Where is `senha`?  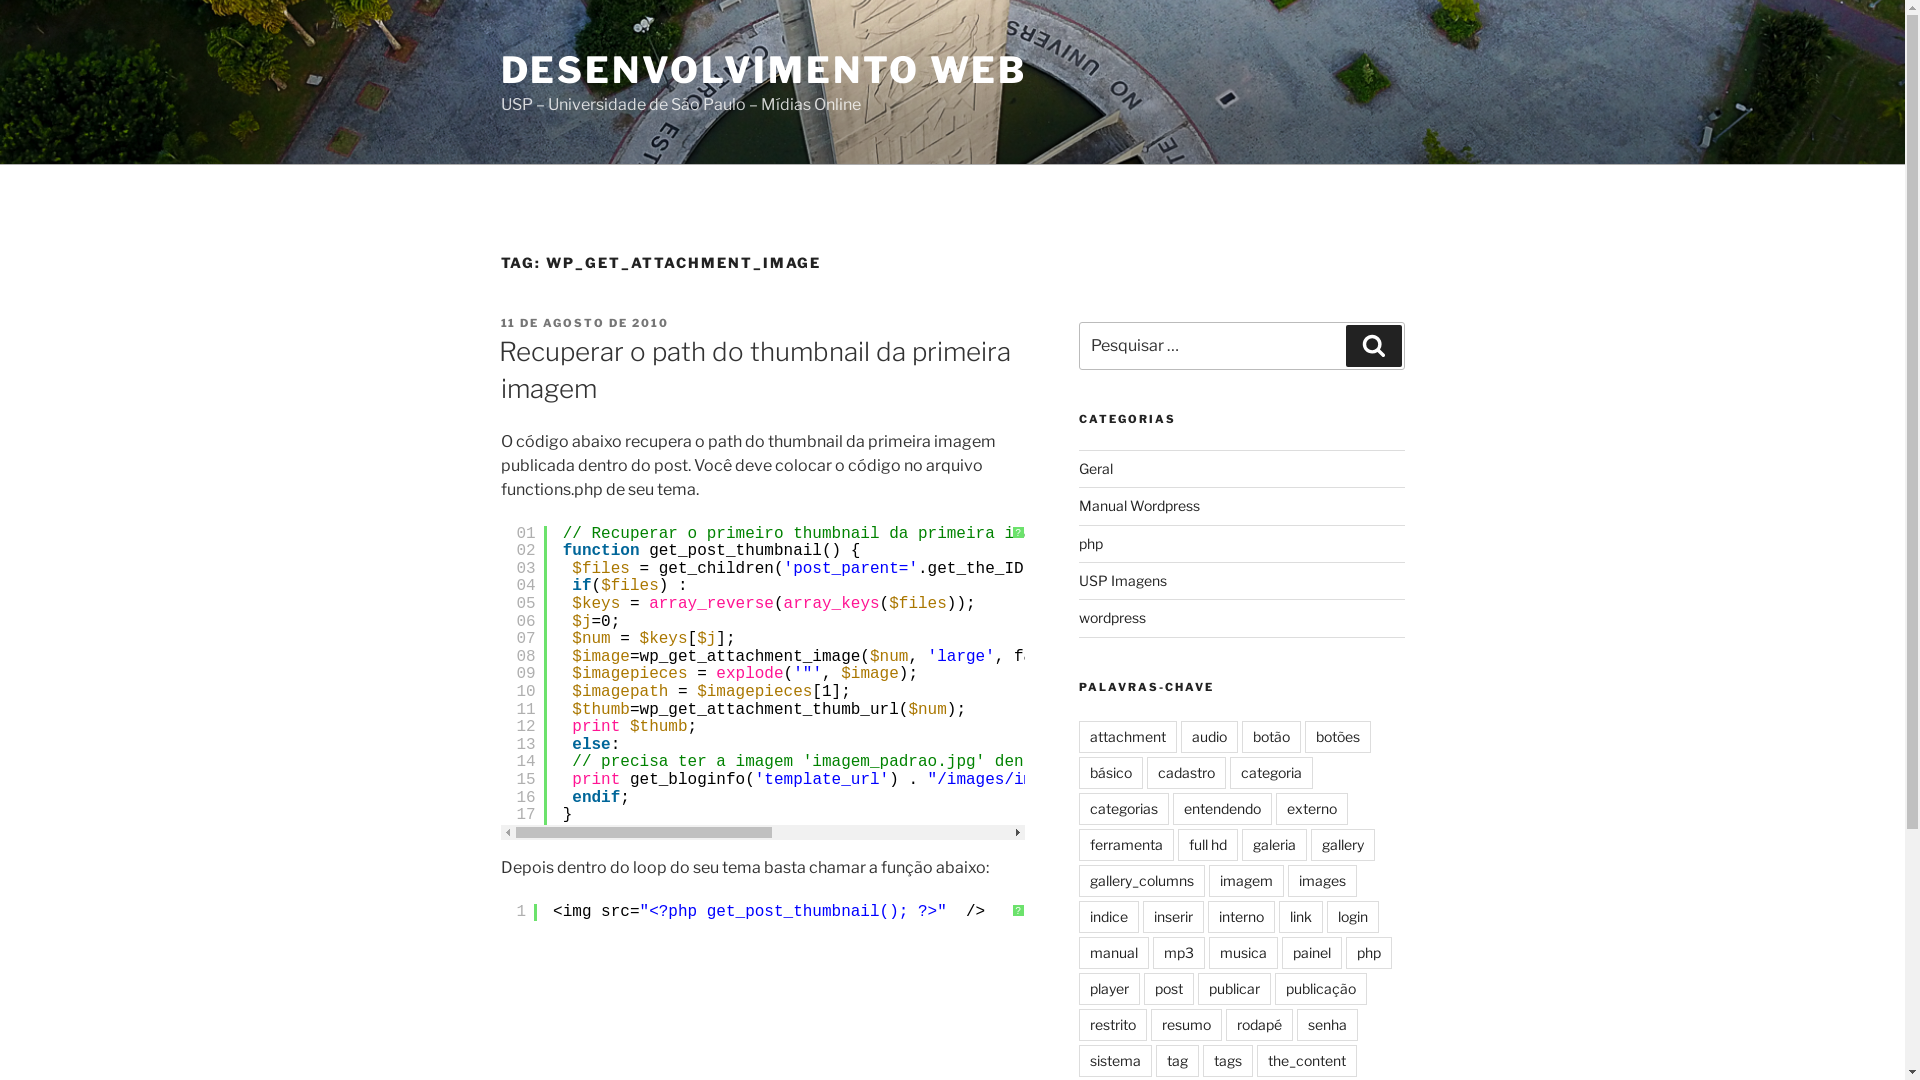
senha is located at coordinates (1328, 1025).